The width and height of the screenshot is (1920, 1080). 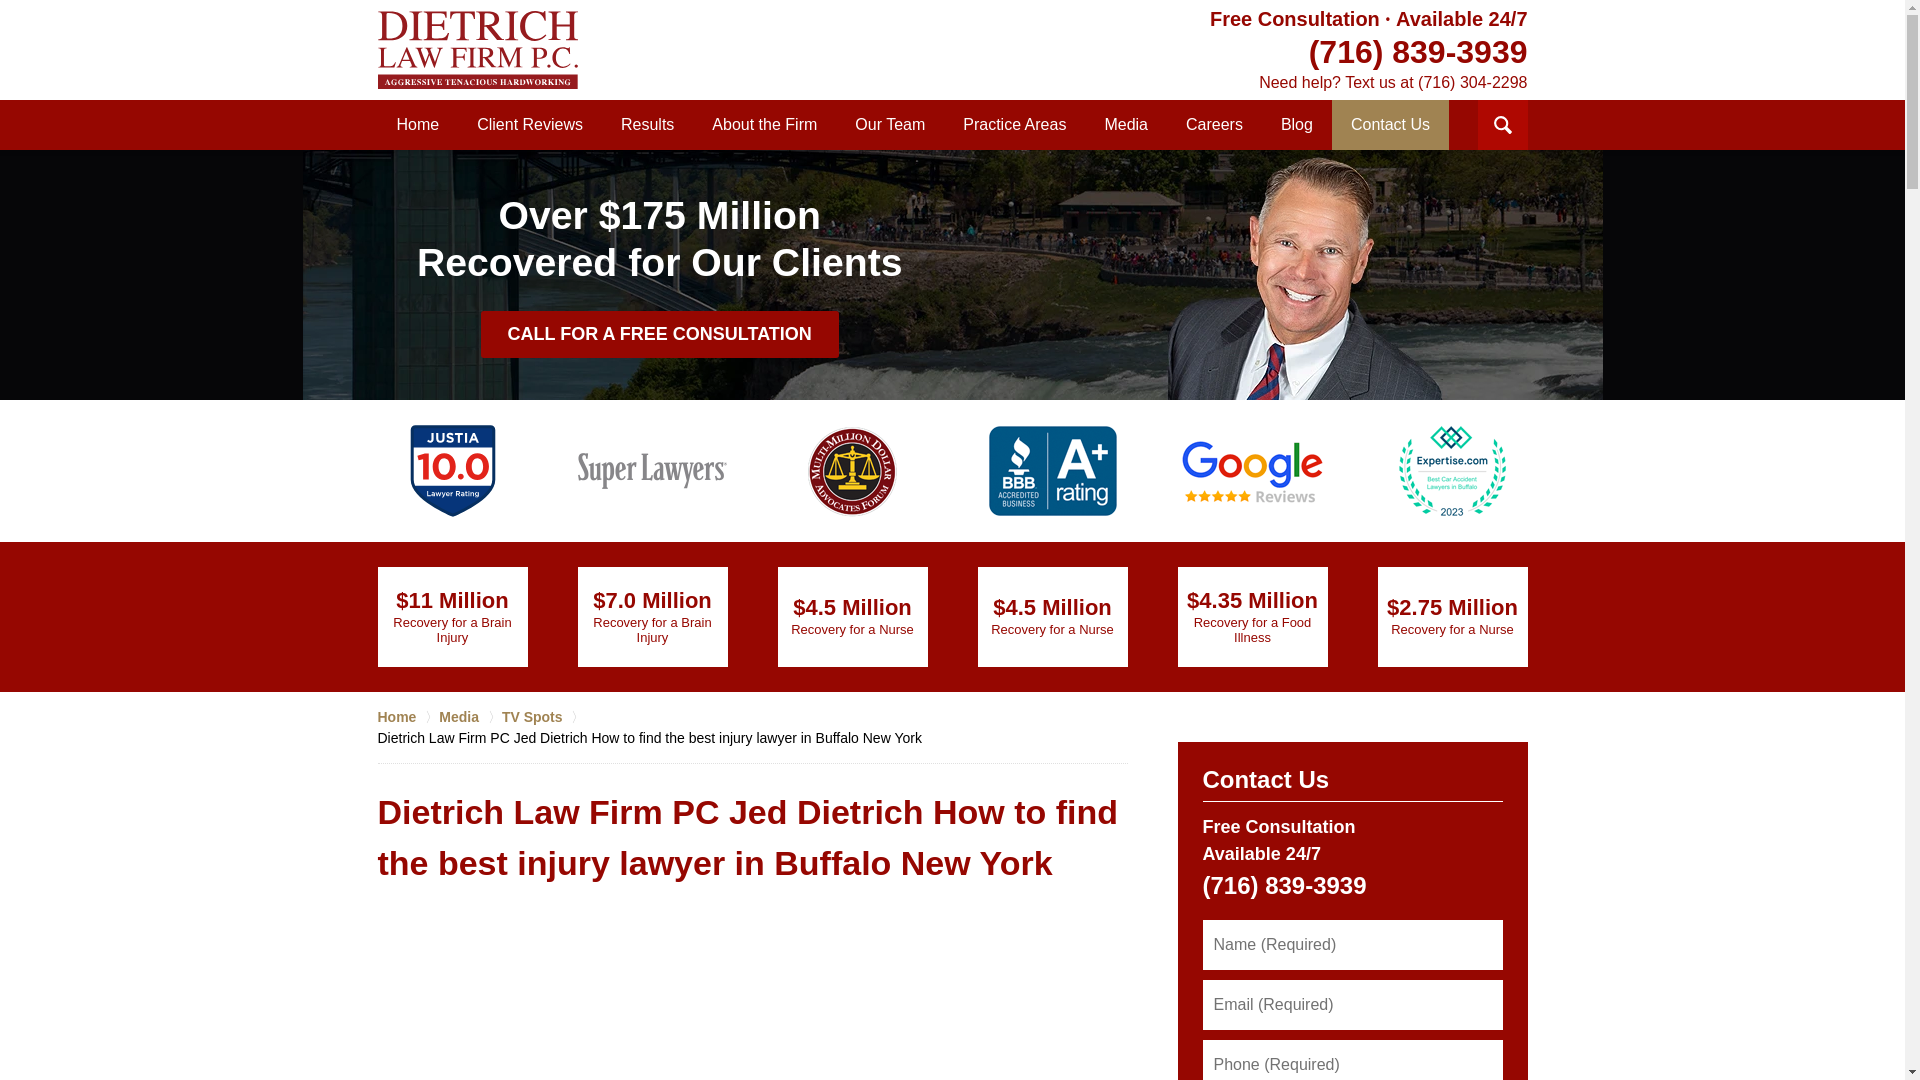 I want to click on Contact Us, so click(x=1390, y=125).